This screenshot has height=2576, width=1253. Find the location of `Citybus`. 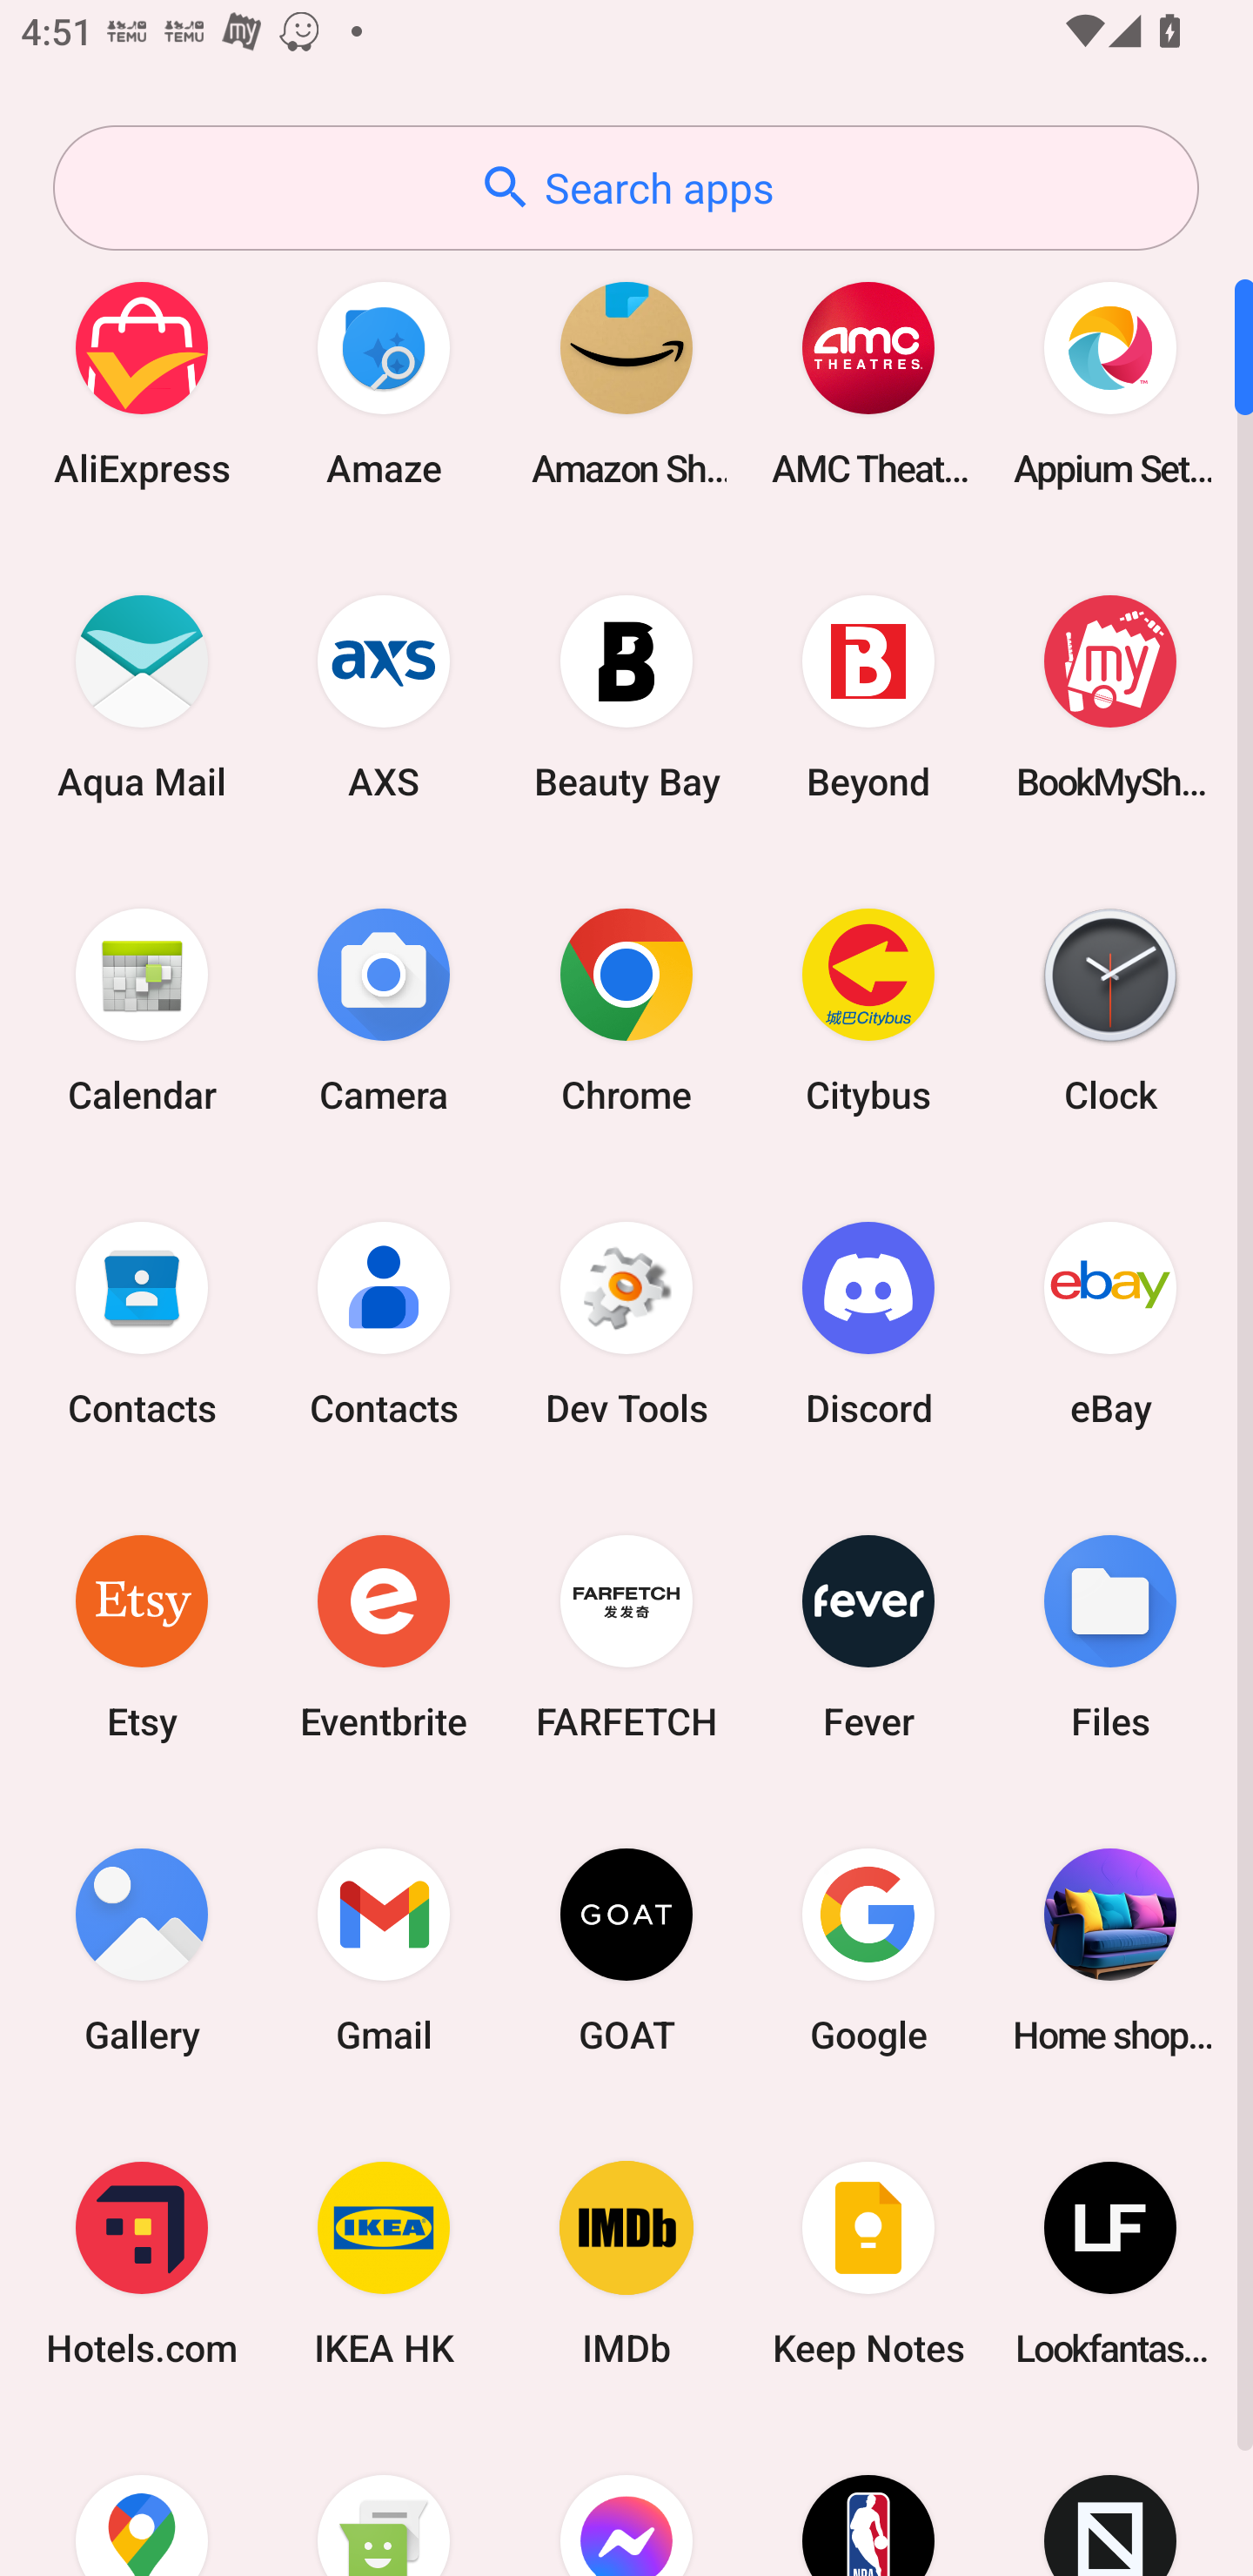

Citybus is located at coordinates (868, 1010).